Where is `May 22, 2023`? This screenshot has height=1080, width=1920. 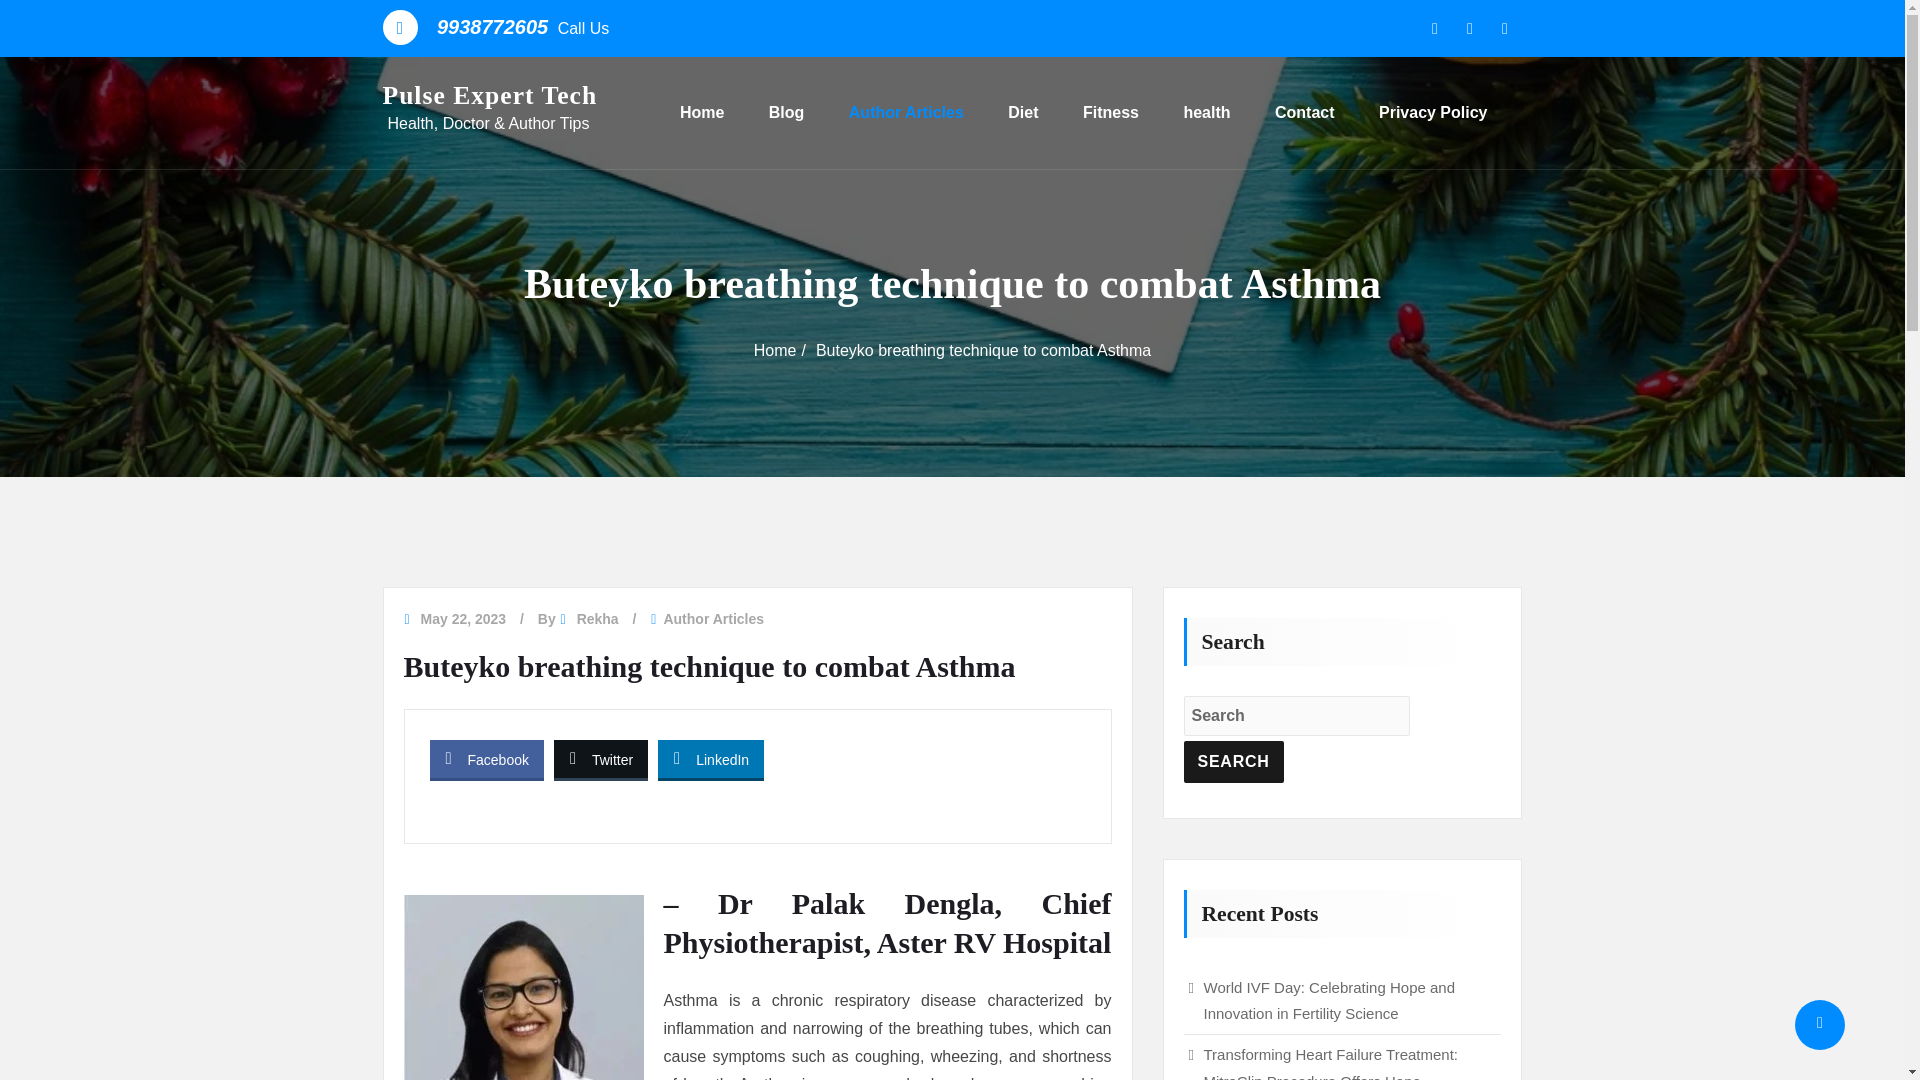
May 22, 2023 is located at coordinates (463, 618).